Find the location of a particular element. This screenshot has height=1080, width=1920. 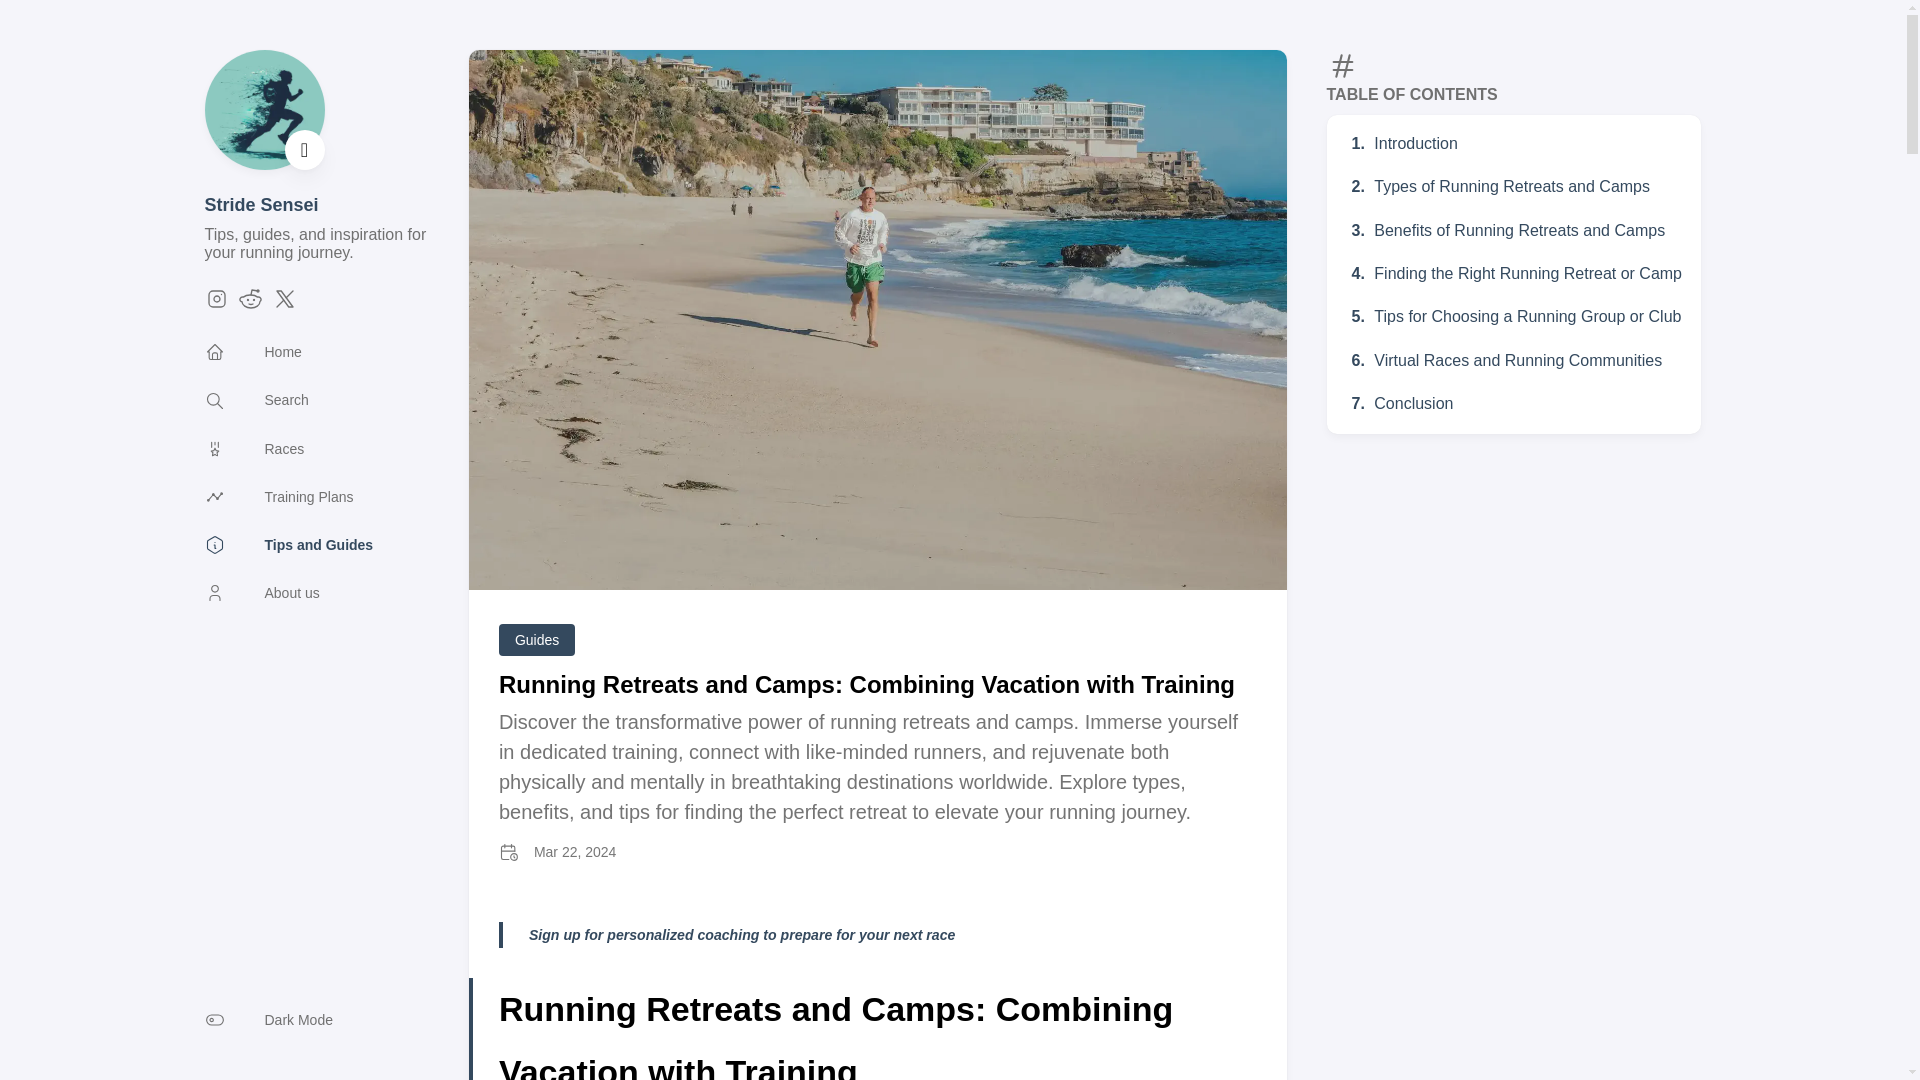

Stride Sensei is located at coordinates (260, 204).